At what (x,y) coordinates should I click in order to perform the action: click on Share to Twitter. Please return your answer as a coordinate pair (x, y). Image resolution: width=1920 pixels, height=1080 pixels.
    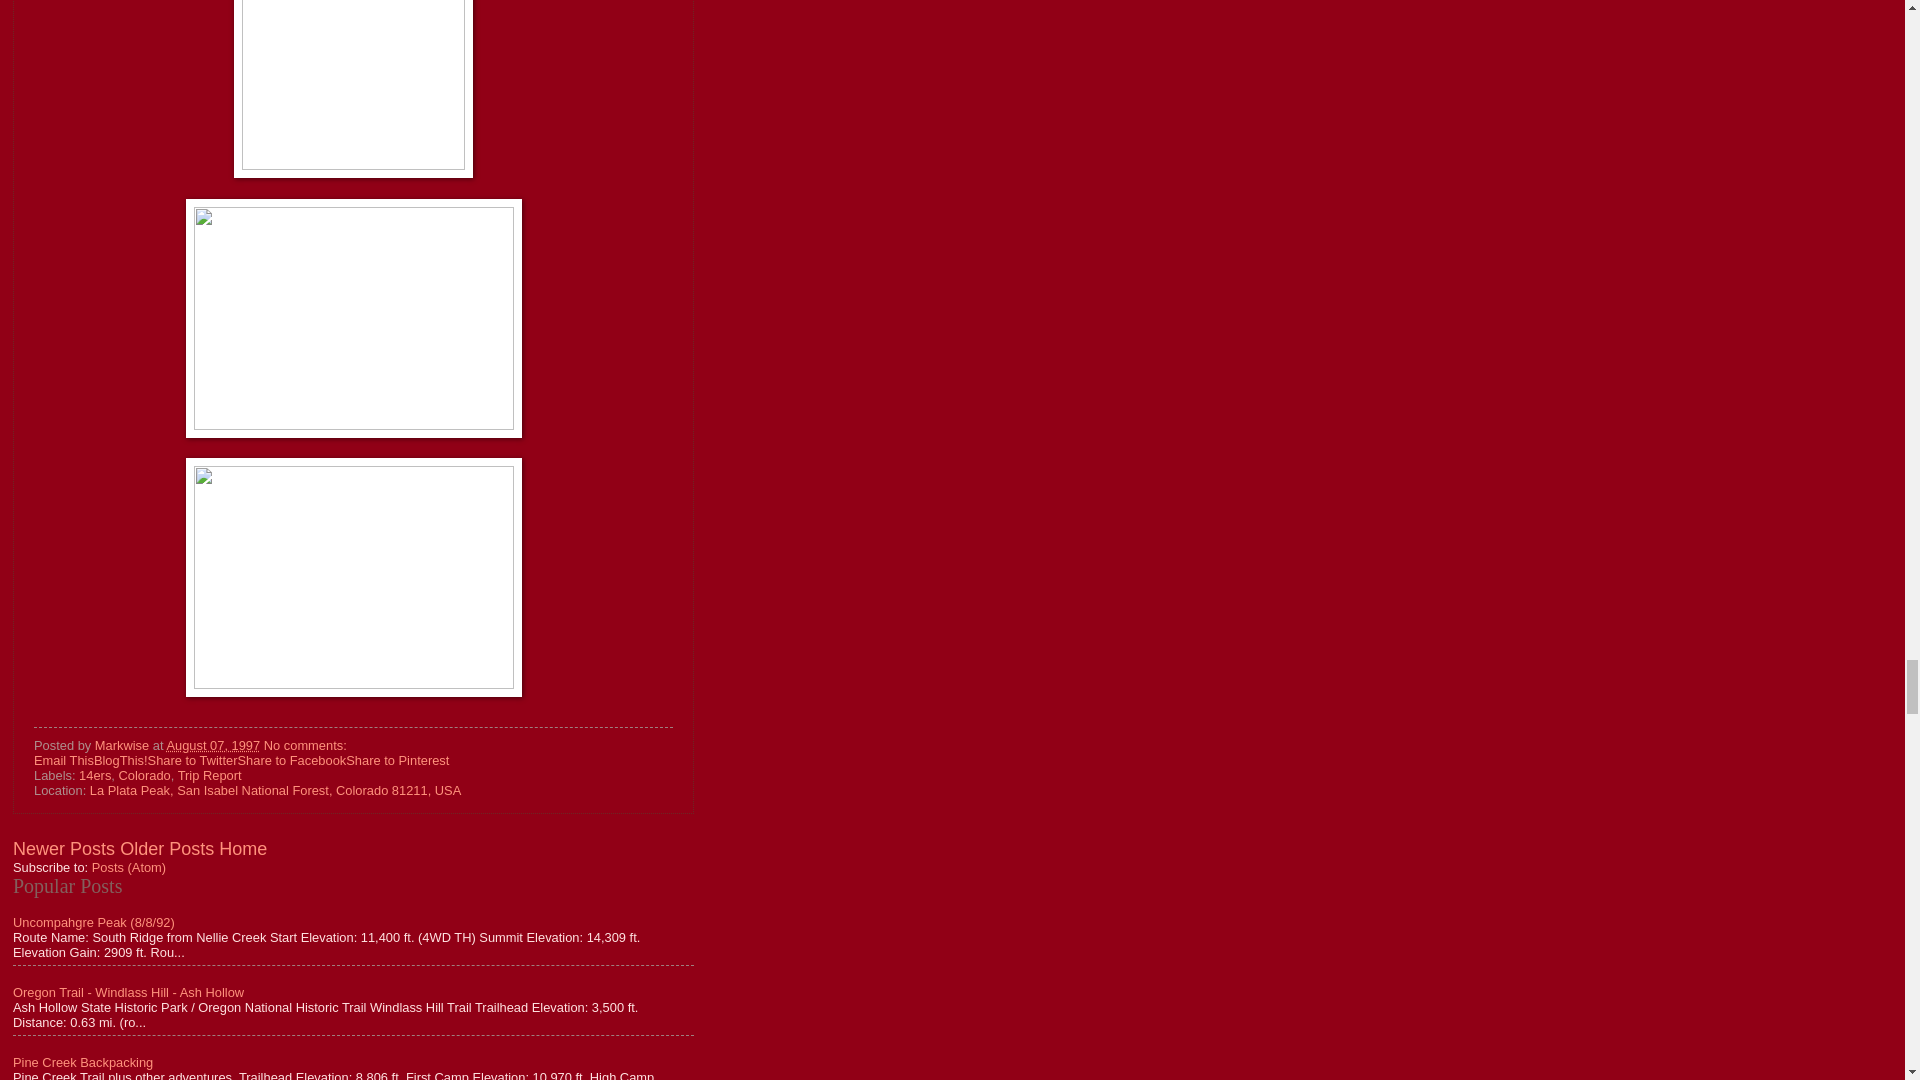
    Looking at the image, I should click on (192, 760).